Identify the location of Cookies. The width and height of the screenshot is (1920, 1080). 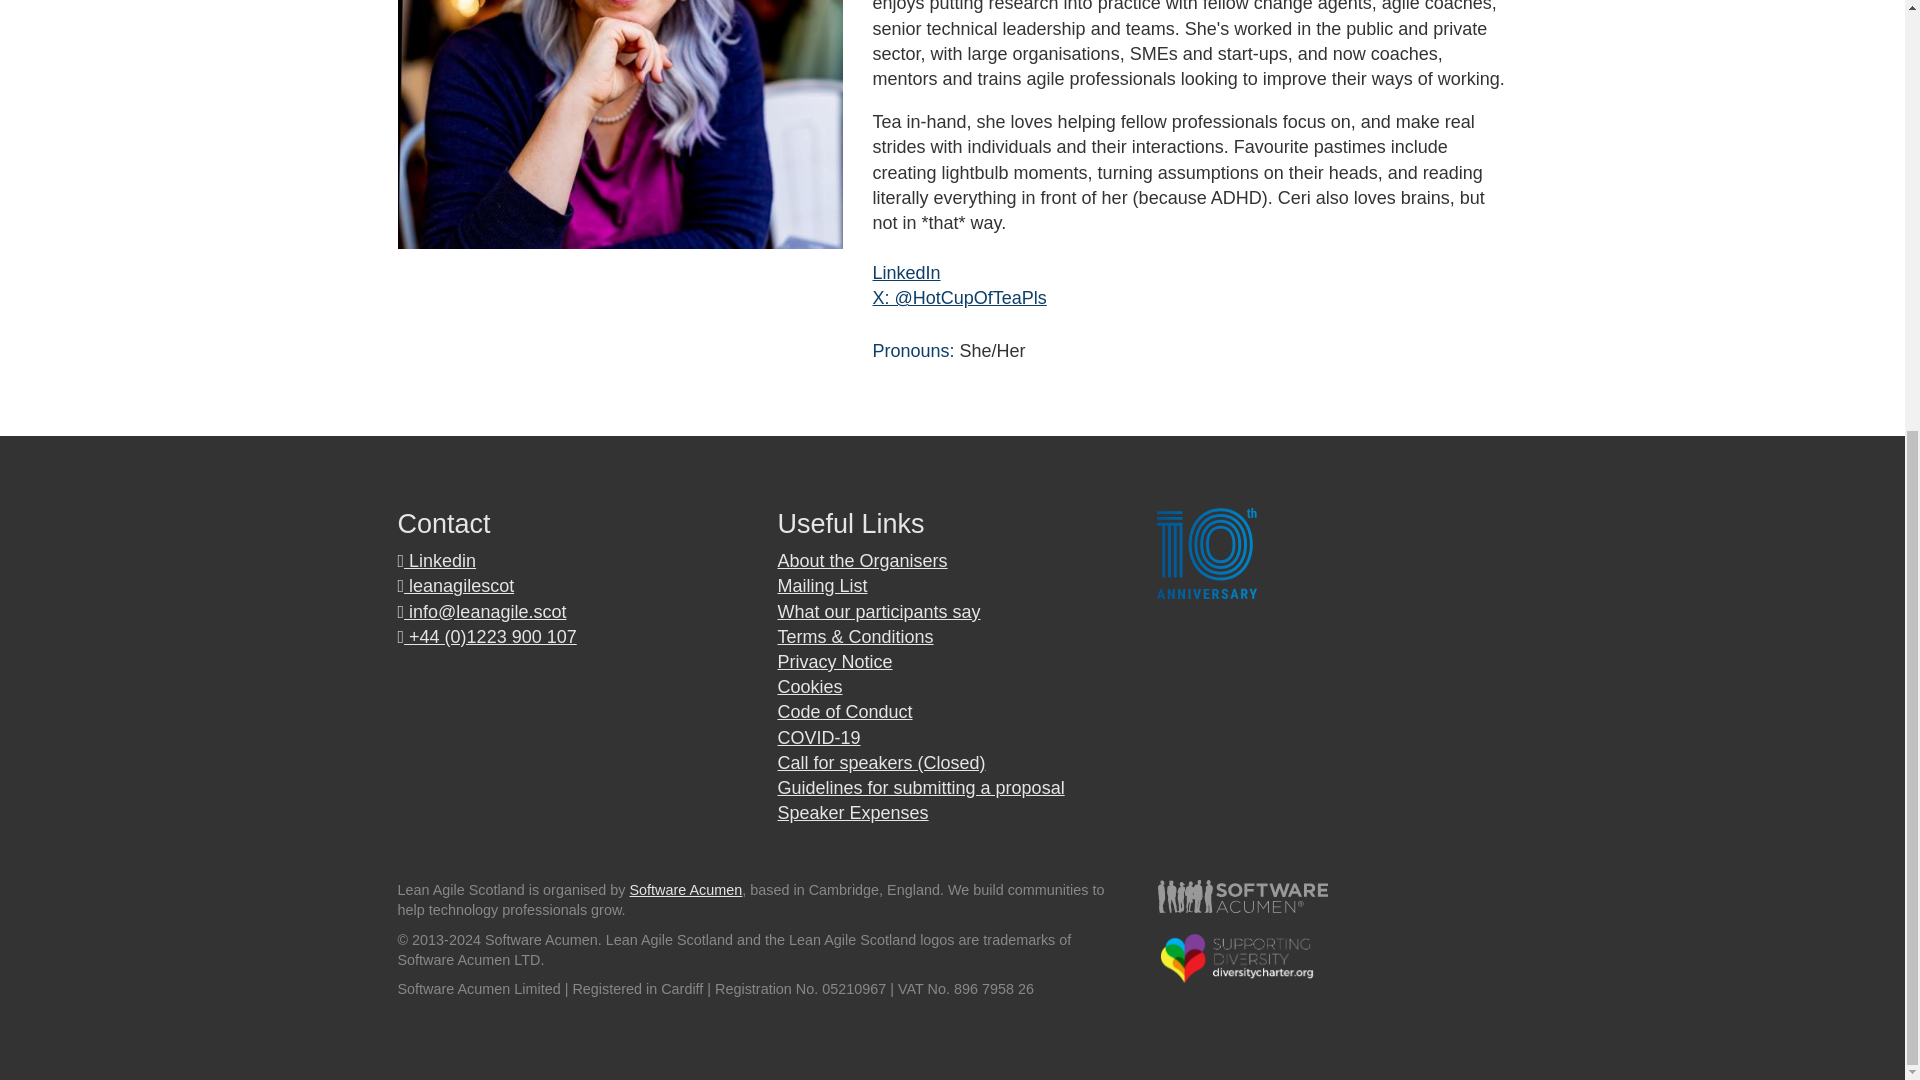
(810, 686).